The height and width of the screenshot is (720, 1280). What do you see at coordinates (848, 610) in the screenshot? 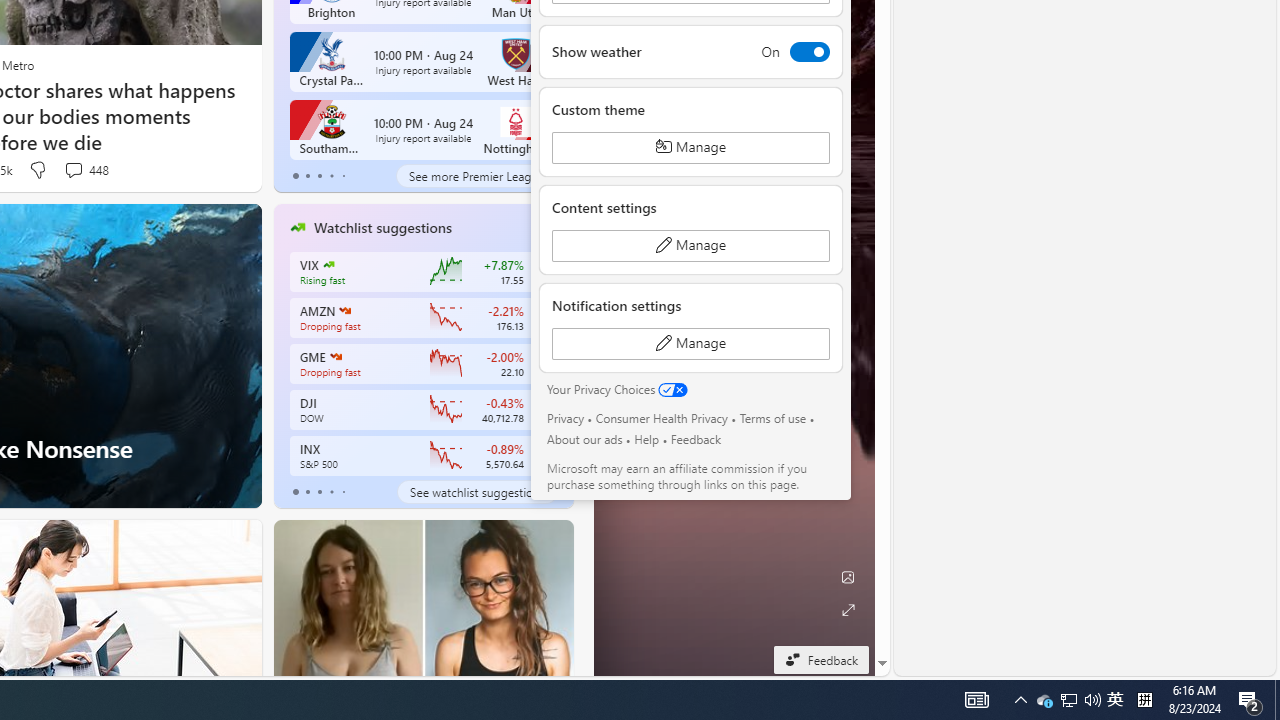
I see `Expand background` at bounding box center [848, 610].